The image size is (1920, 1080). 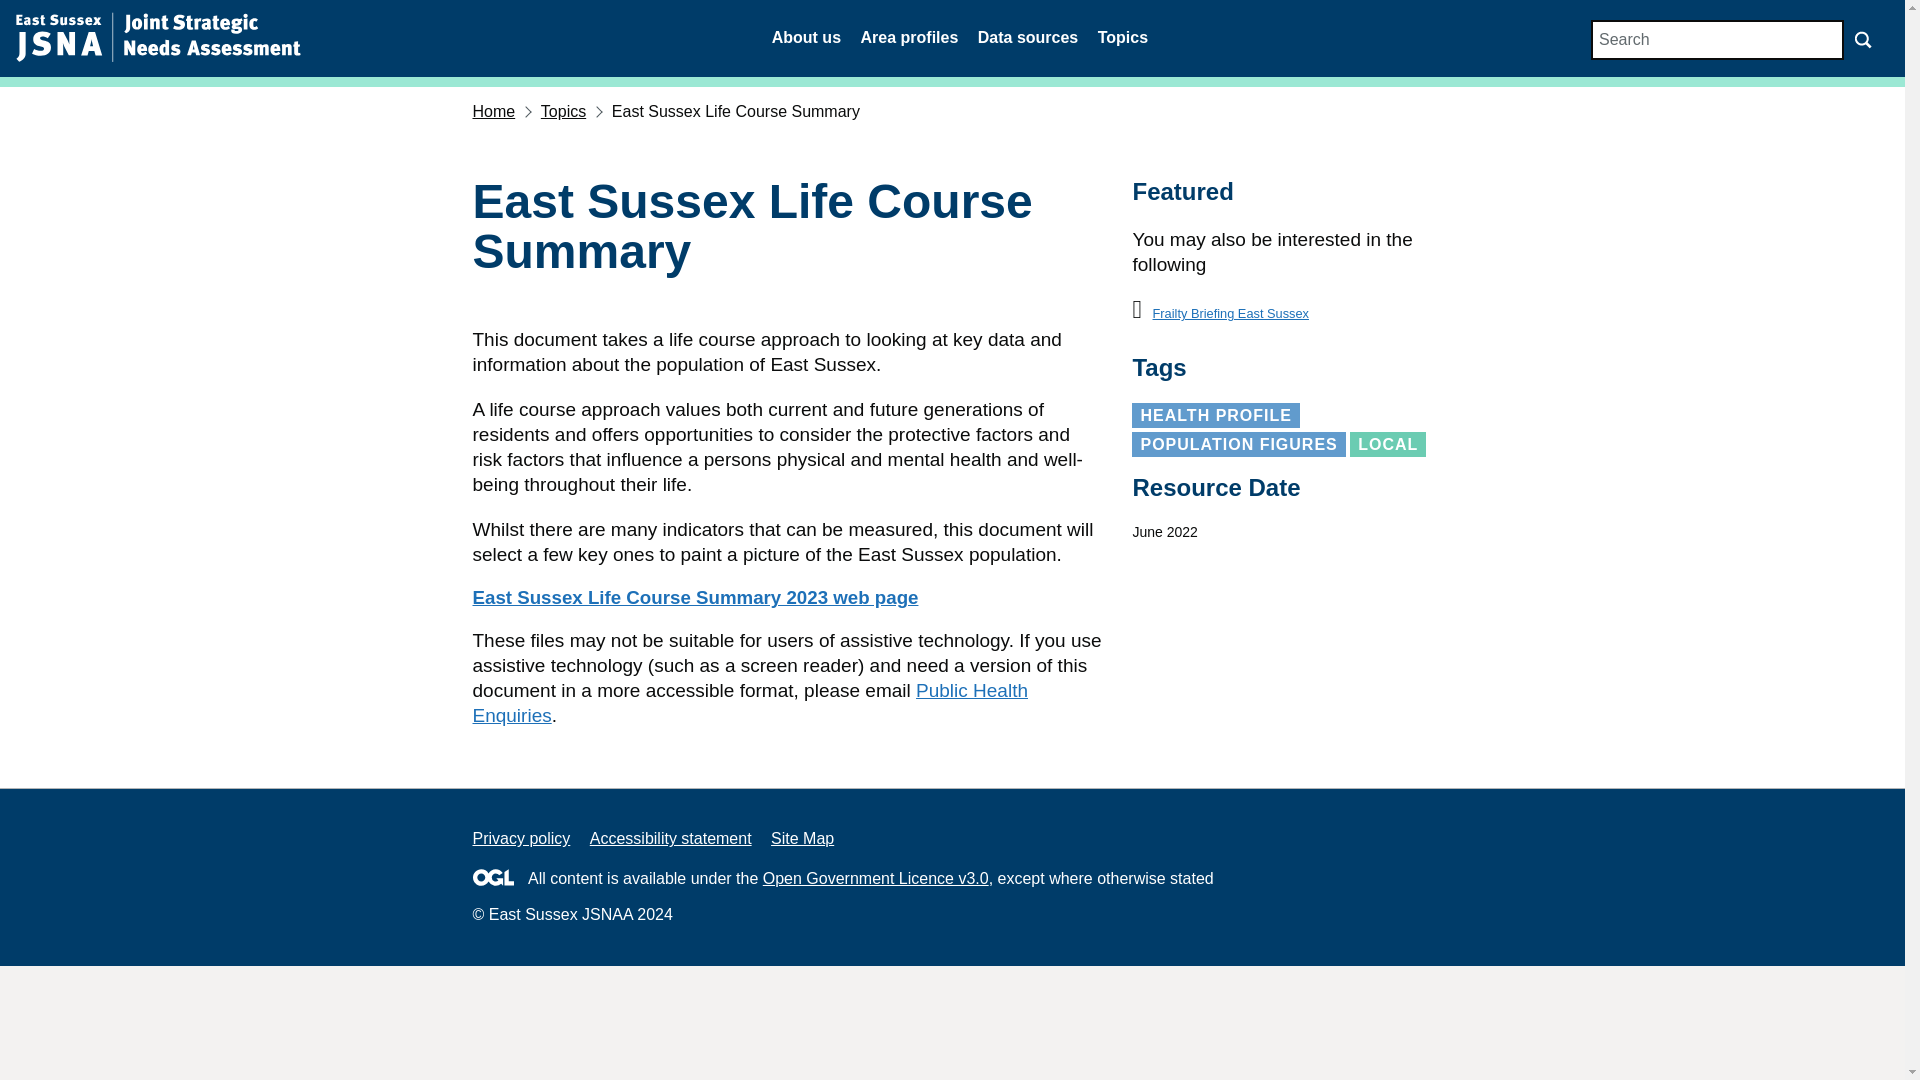 I want to click on POPULATION FIGURES, so click(x=1238, y=444).